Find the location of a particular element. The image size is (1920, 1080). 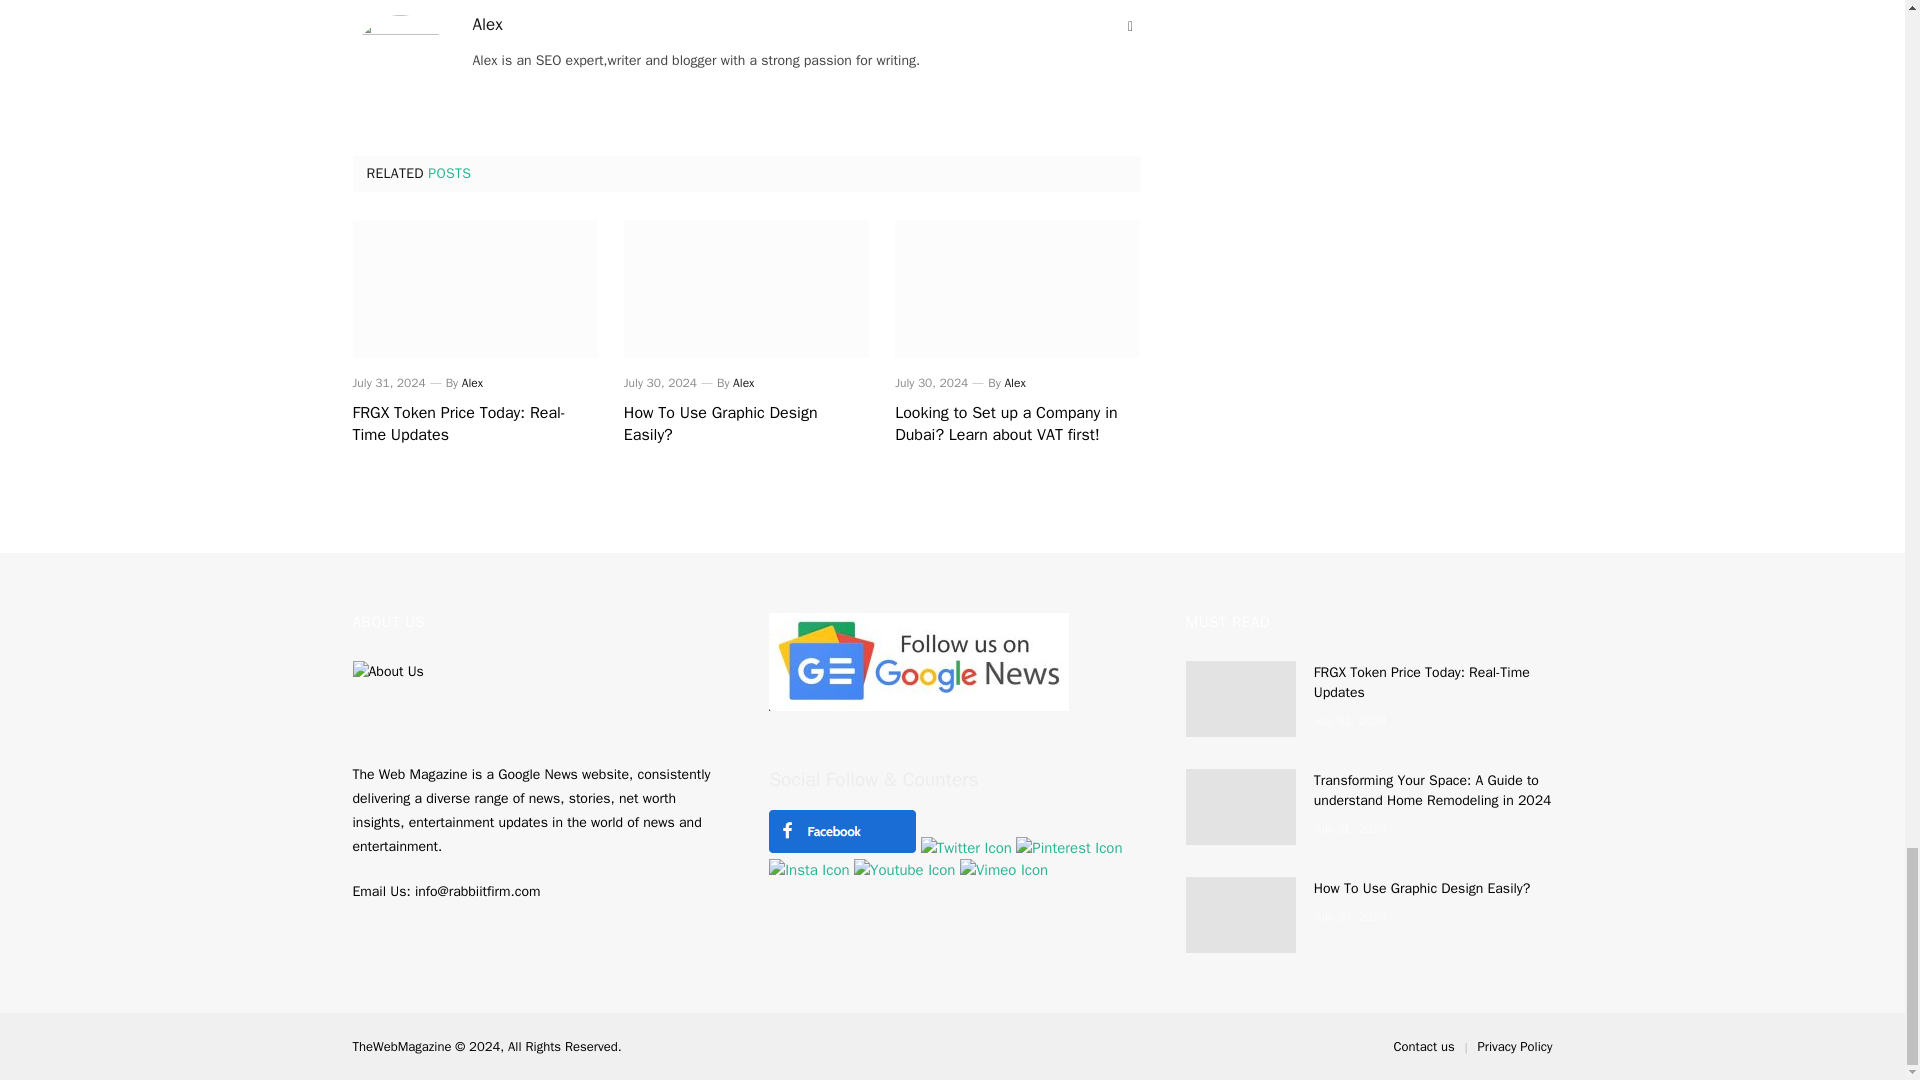

Posts by Alex is located at coordinates (744, 382).